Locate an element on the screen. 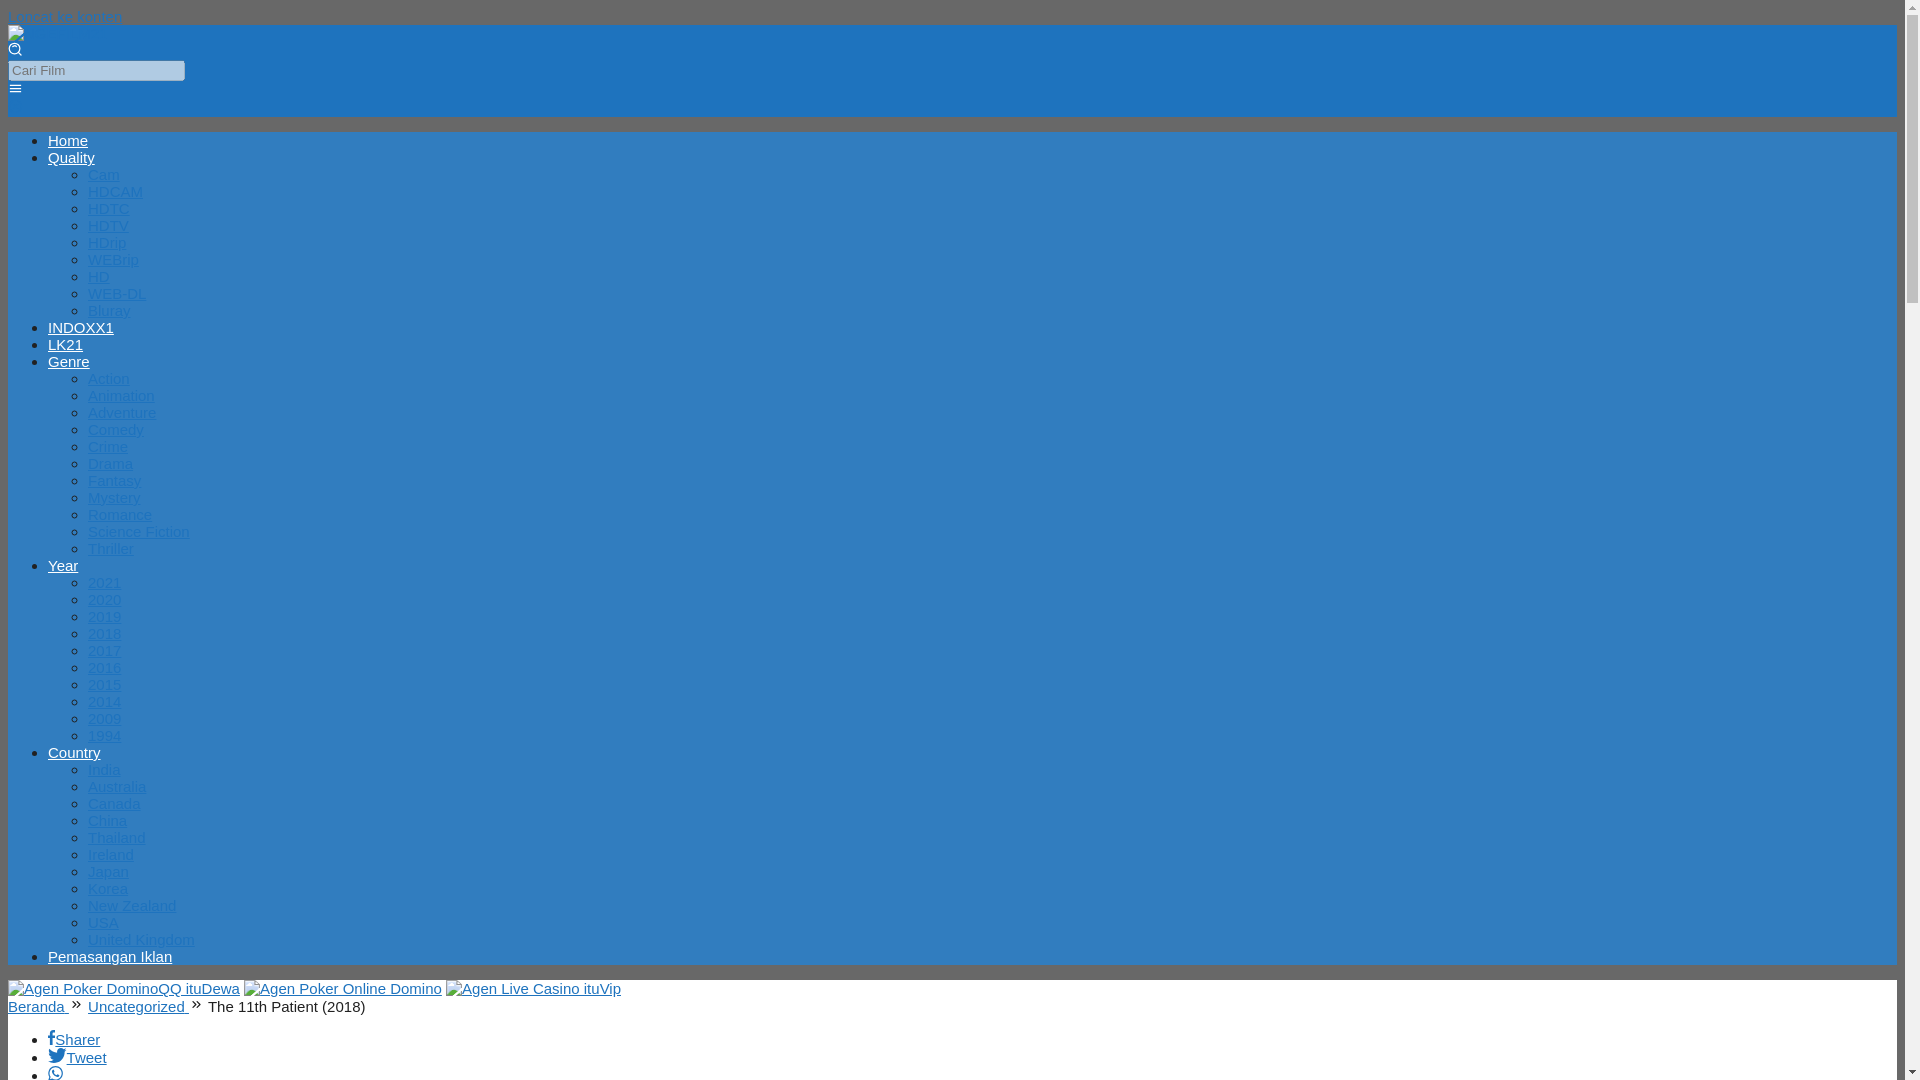  INDOXX1 is located at coordinates (80, 326).